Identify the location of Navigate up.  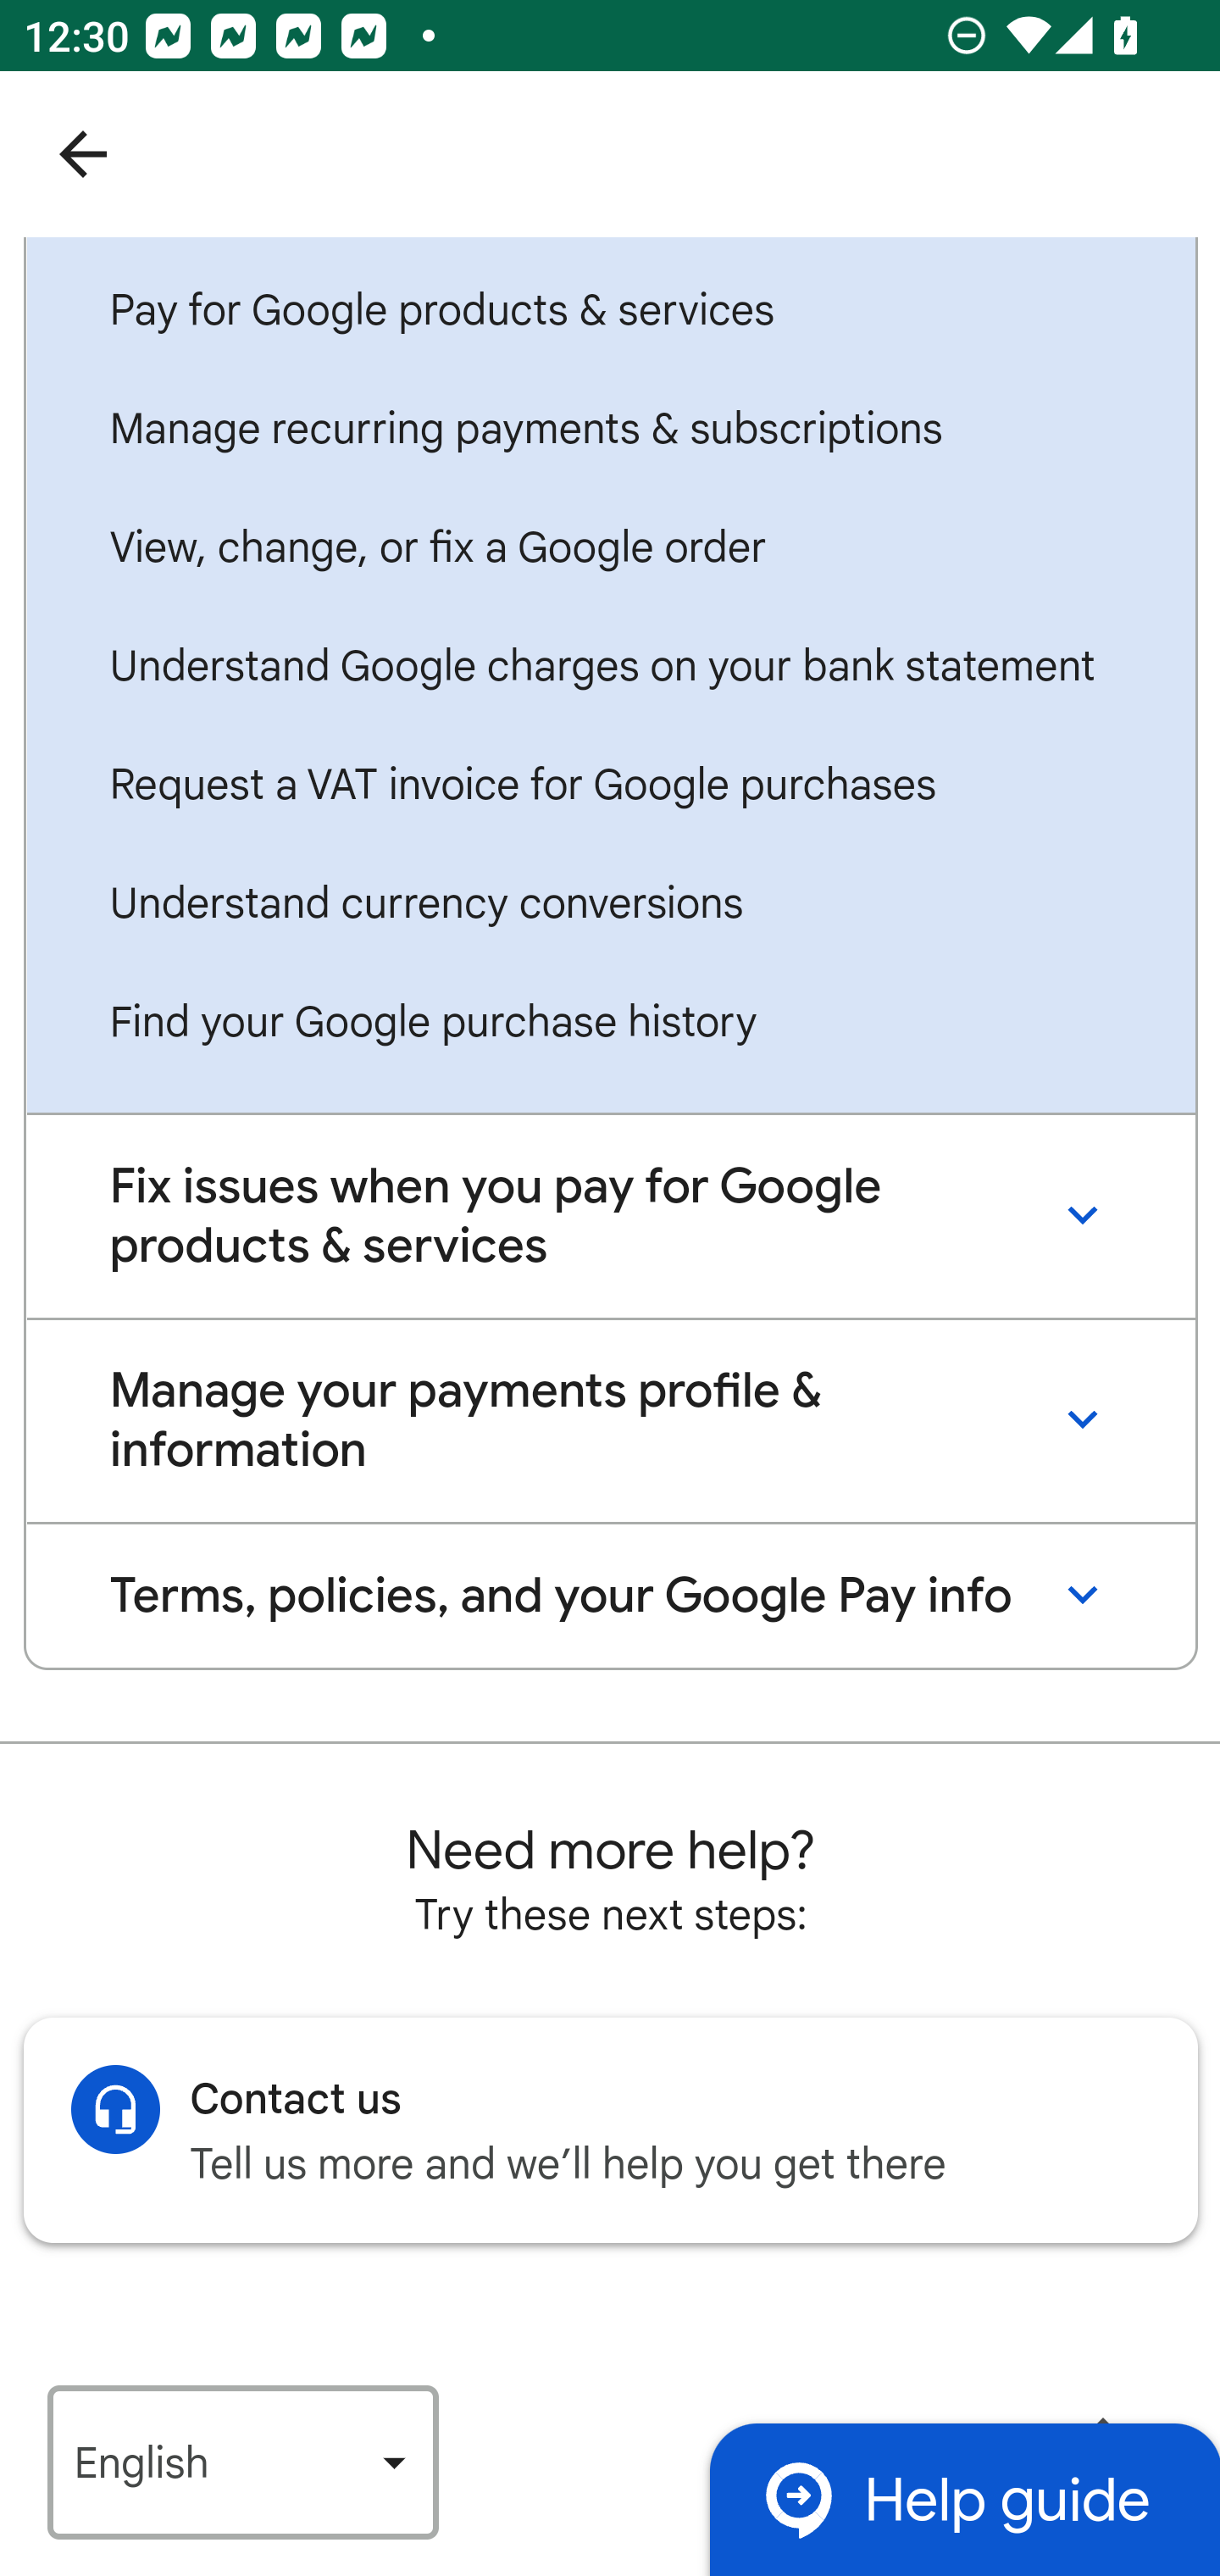
(83, 154).